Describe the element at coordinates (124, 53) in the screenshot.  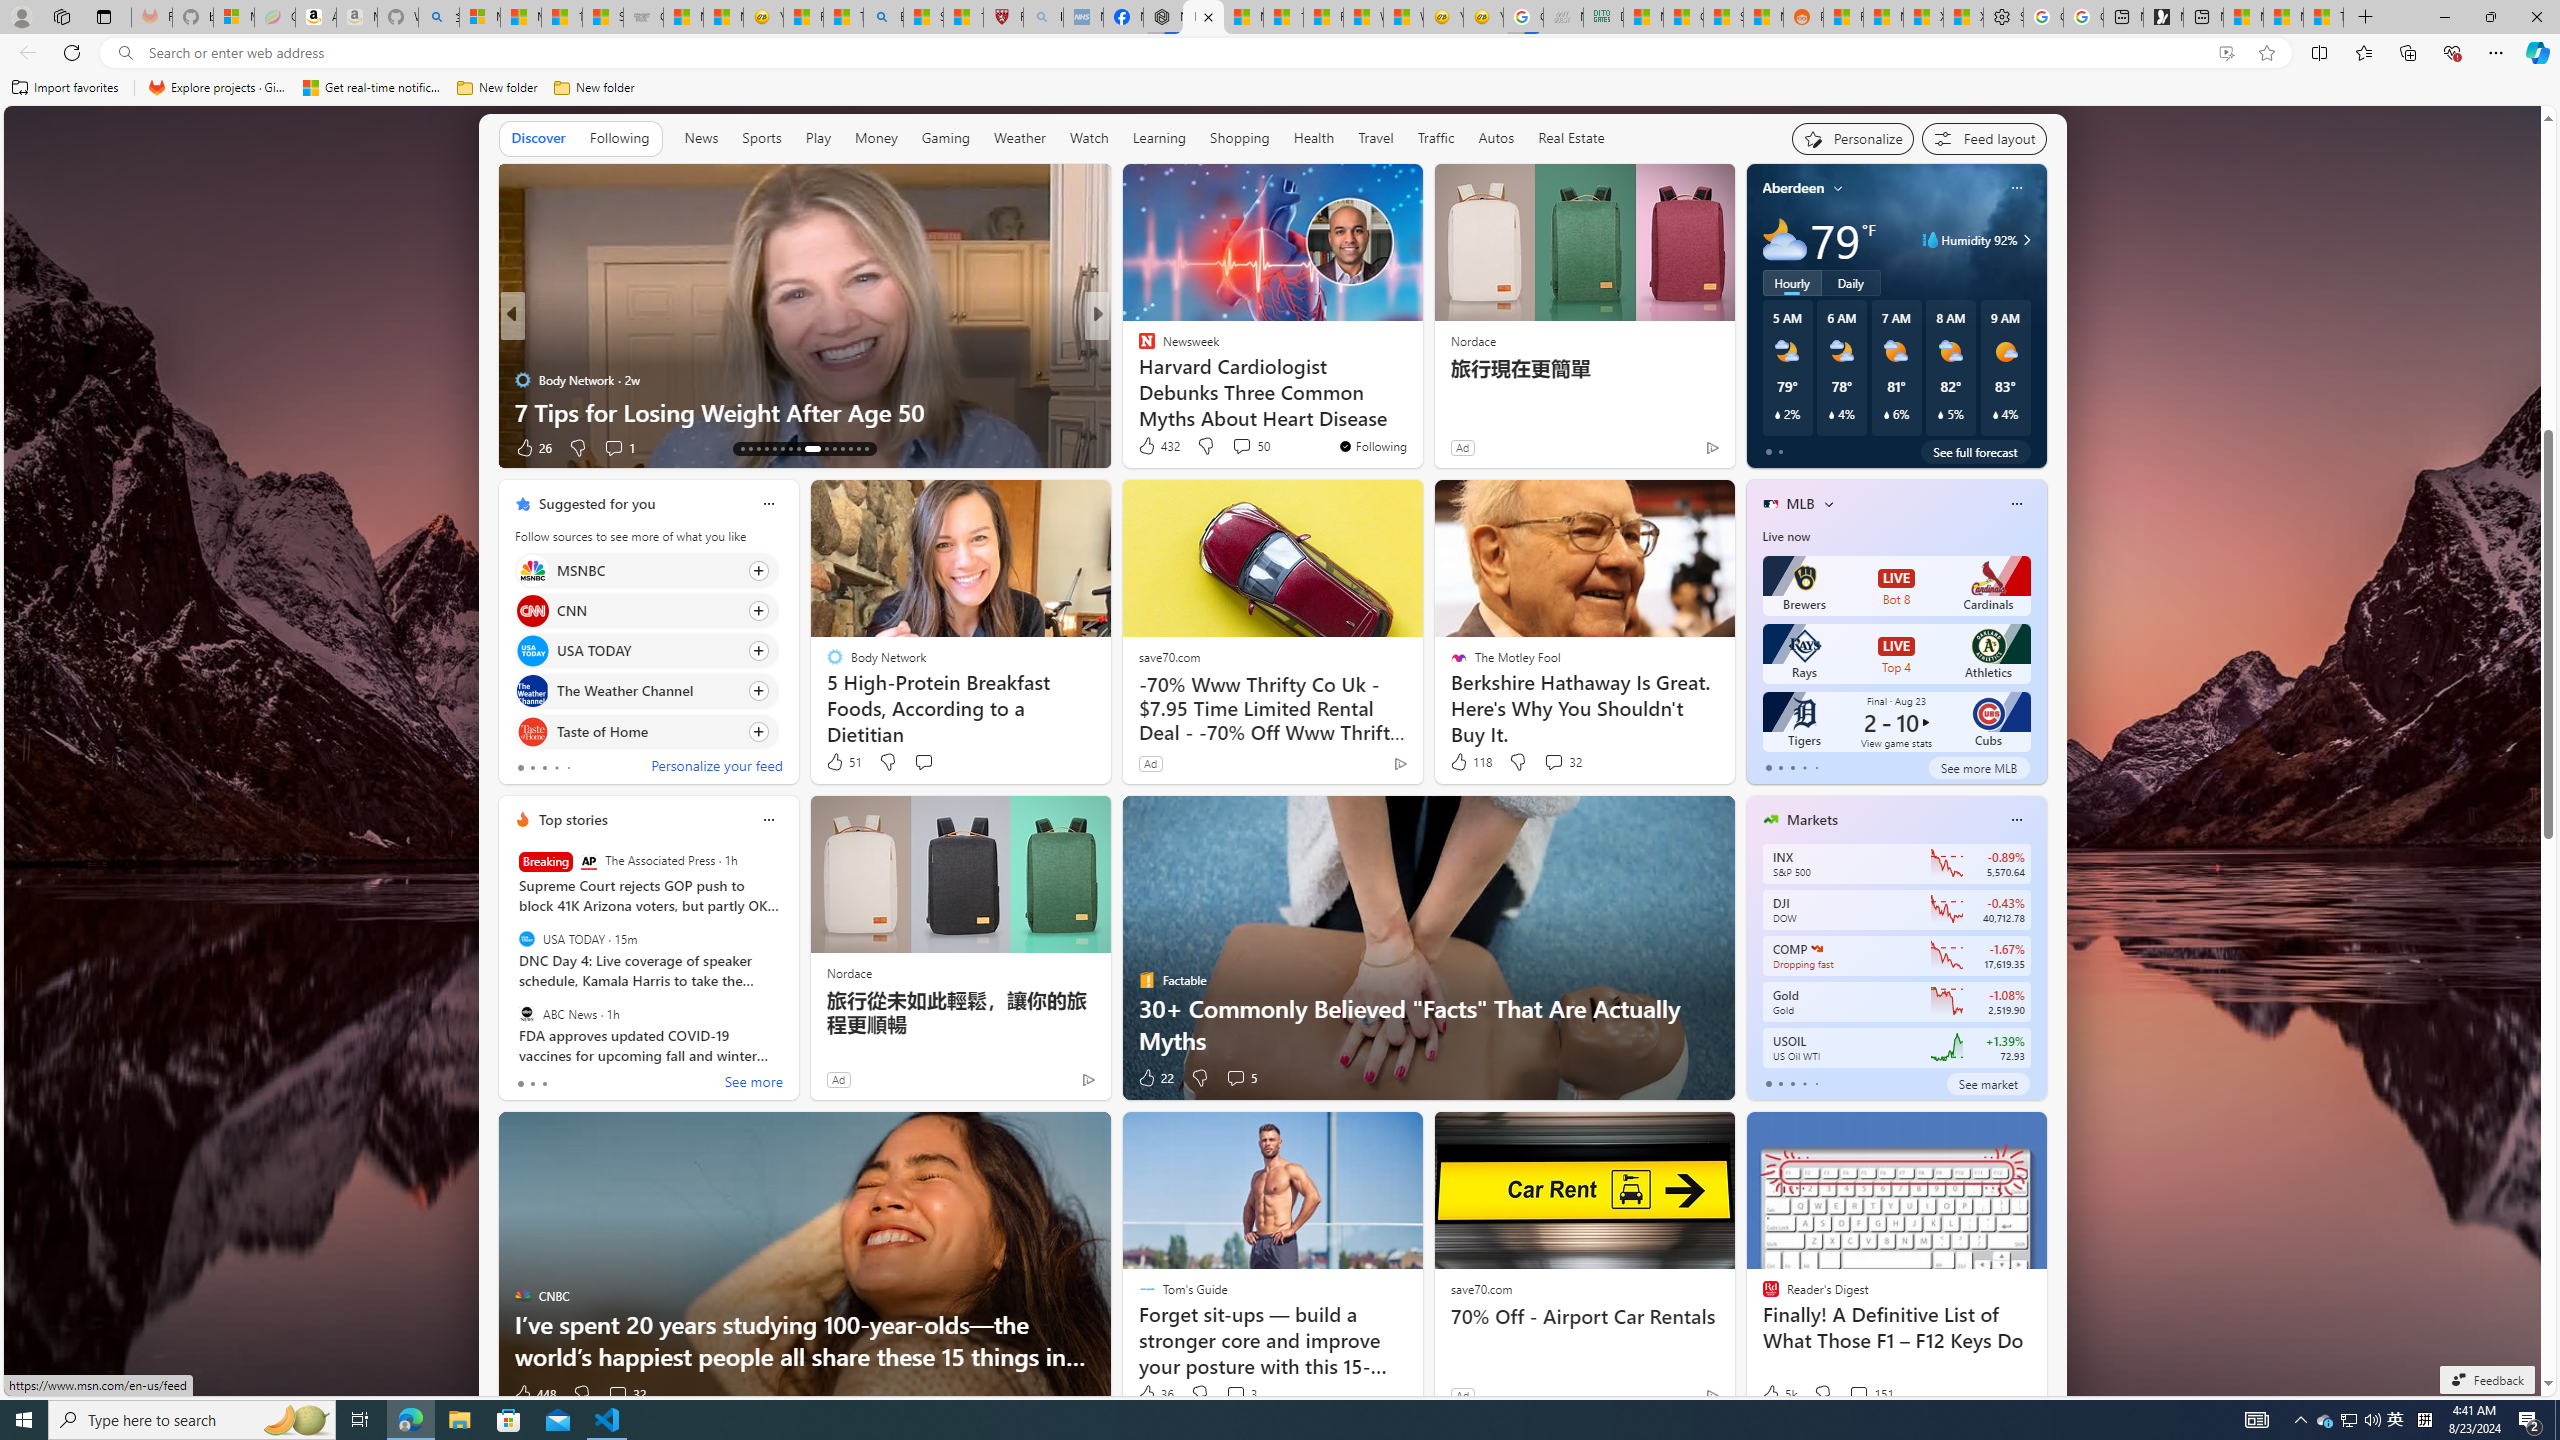
I see `Search icon` at that location.